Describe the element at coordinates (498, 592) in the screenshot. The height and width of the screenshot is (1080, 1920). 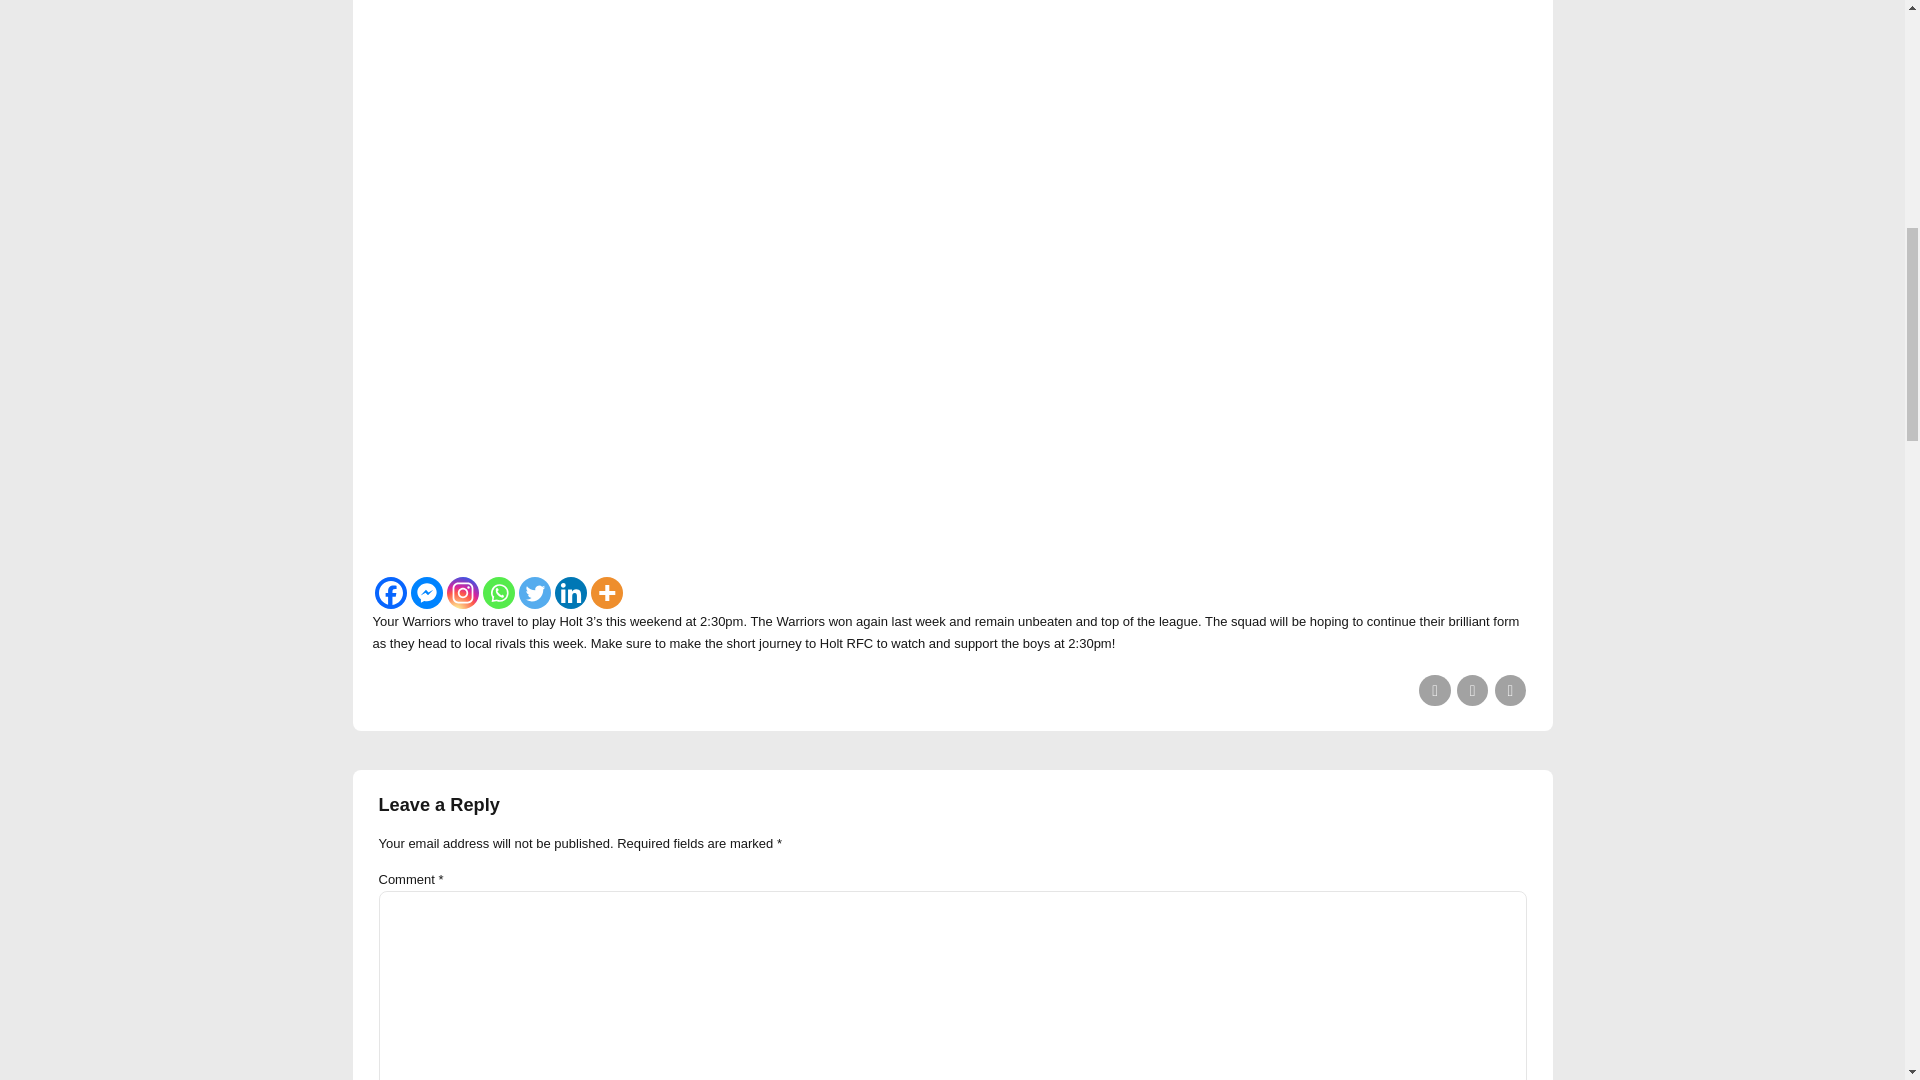
I see `Whatsapp` at that location.